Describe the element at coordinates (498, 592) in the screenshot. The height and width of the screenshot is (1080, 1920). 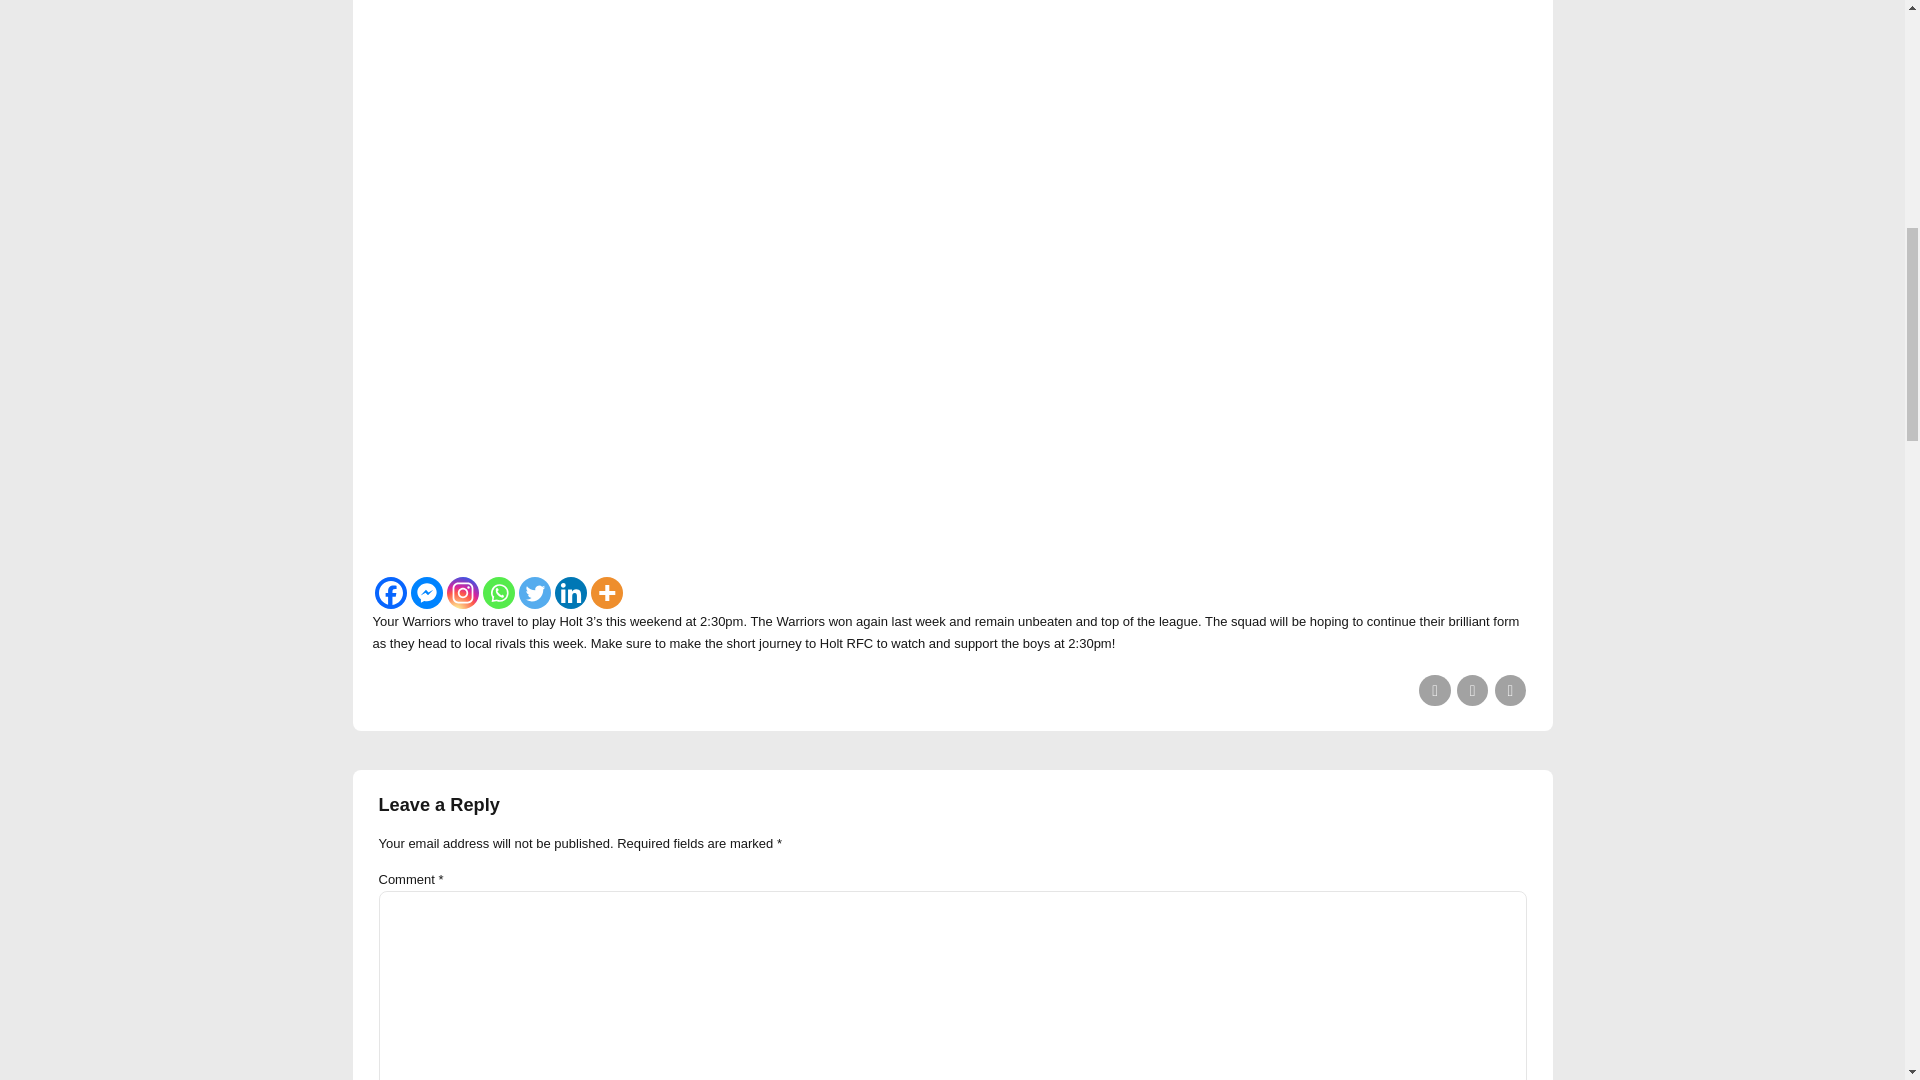
I see `Whatsapp` at that location.